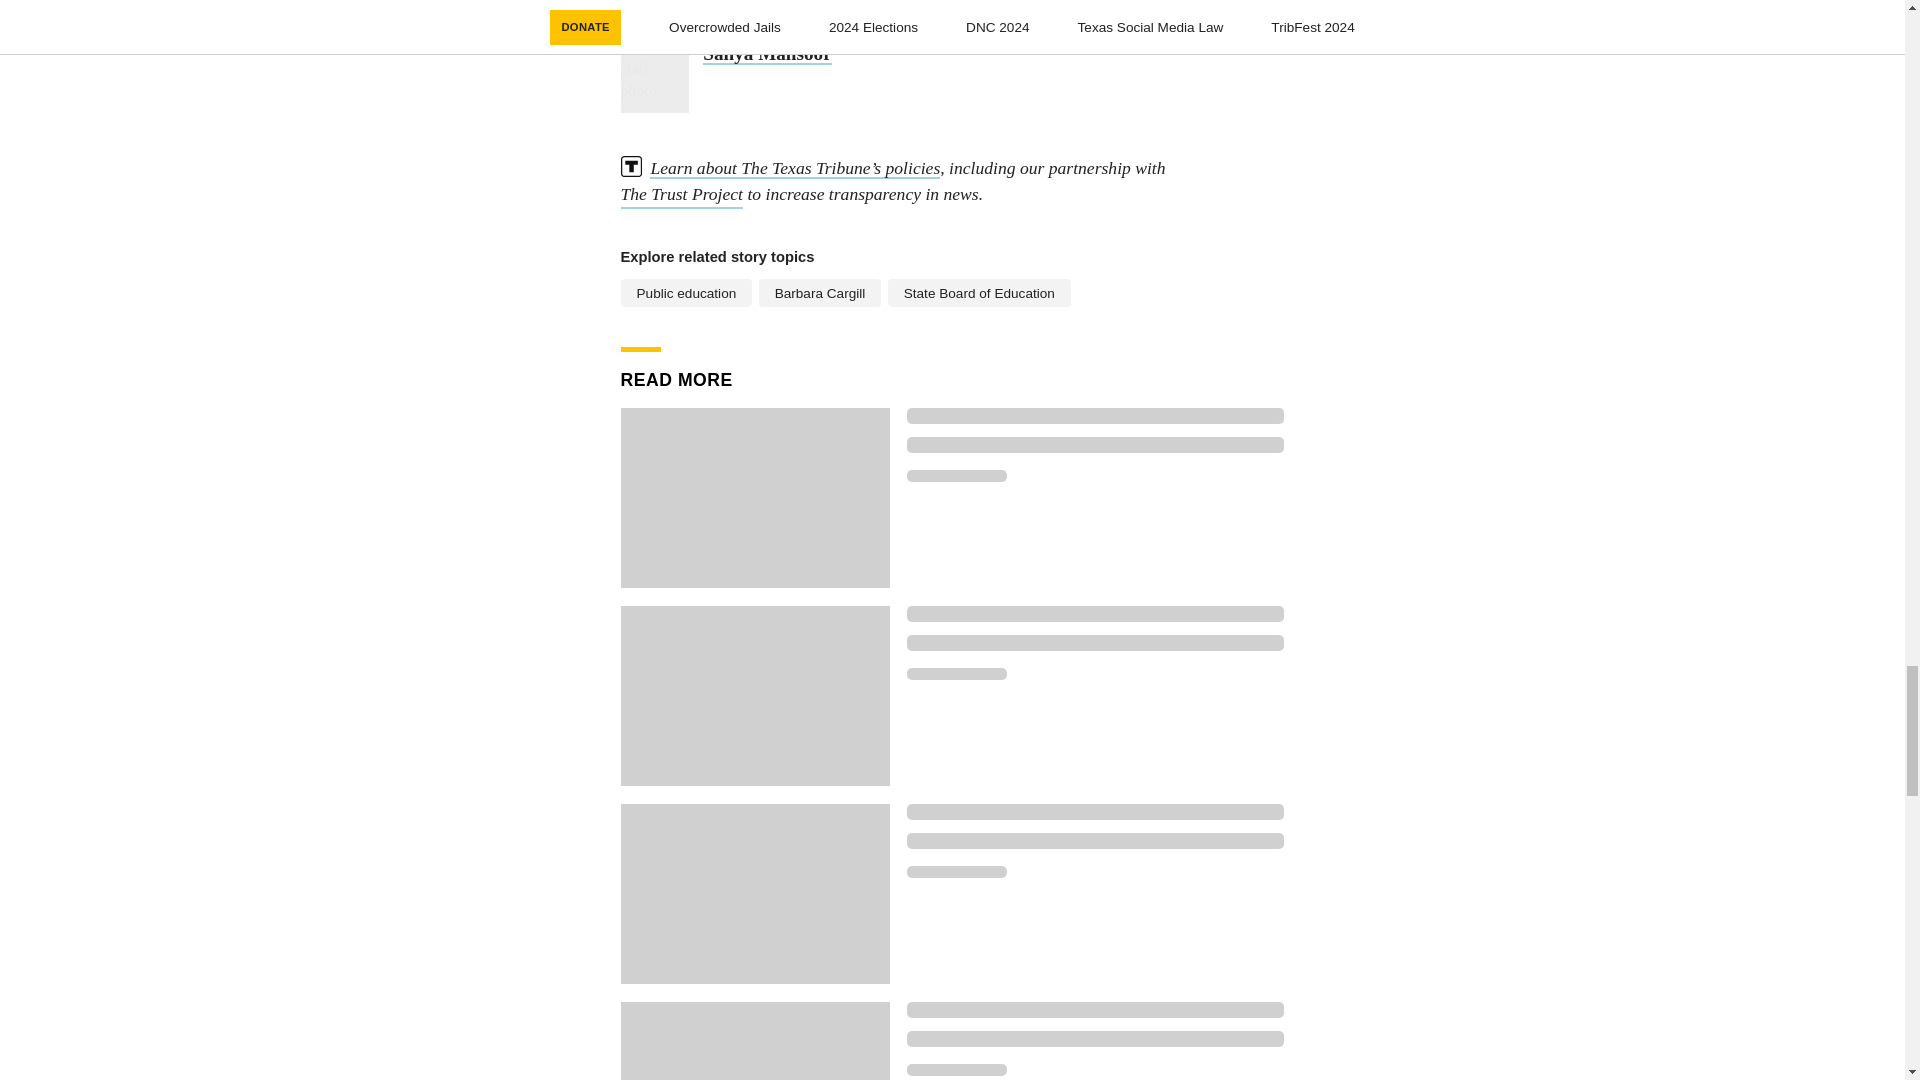 The image size is (1920, 1080). Describe the element at coordinates (1095, 416) in the screenshot. I see `Loading indicator` at that location.